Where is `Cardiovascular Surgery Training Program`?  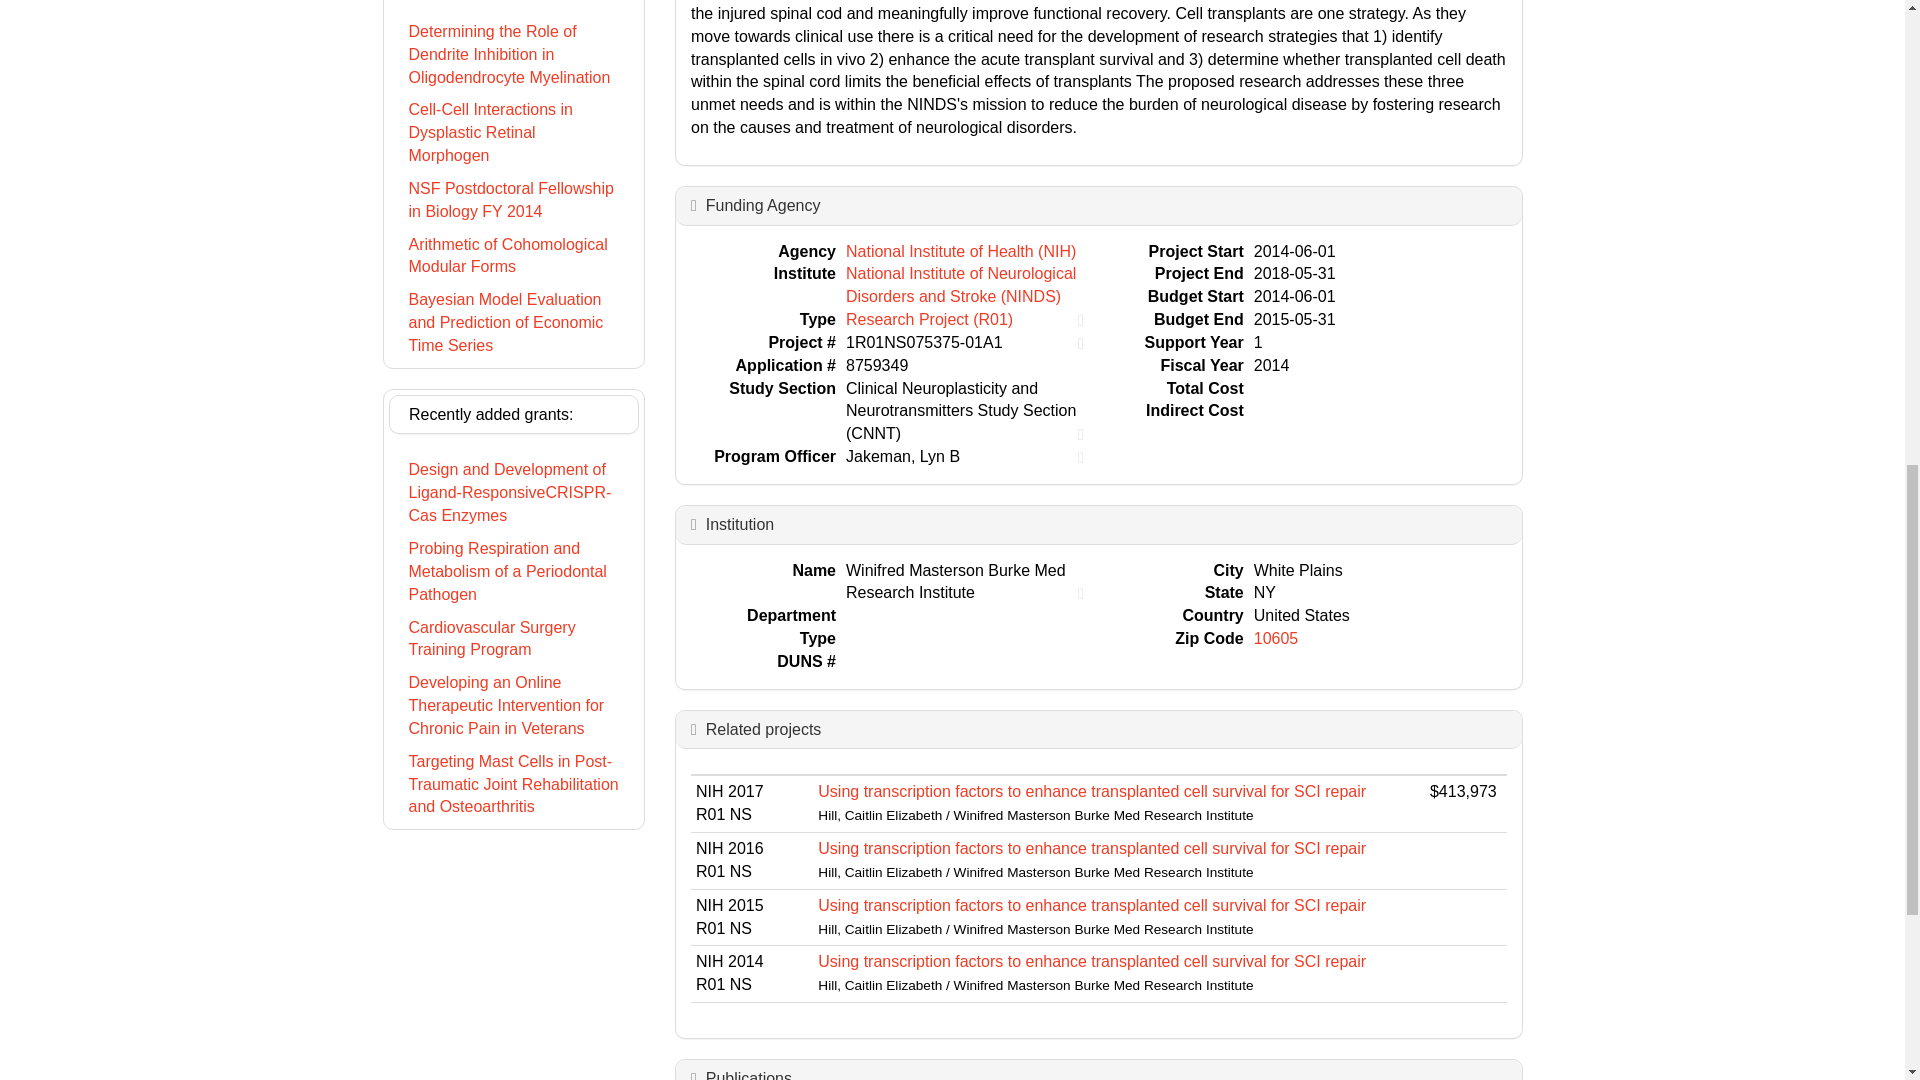 Cardiovascular Surgery Training Program is located at coordinates (513, 640).